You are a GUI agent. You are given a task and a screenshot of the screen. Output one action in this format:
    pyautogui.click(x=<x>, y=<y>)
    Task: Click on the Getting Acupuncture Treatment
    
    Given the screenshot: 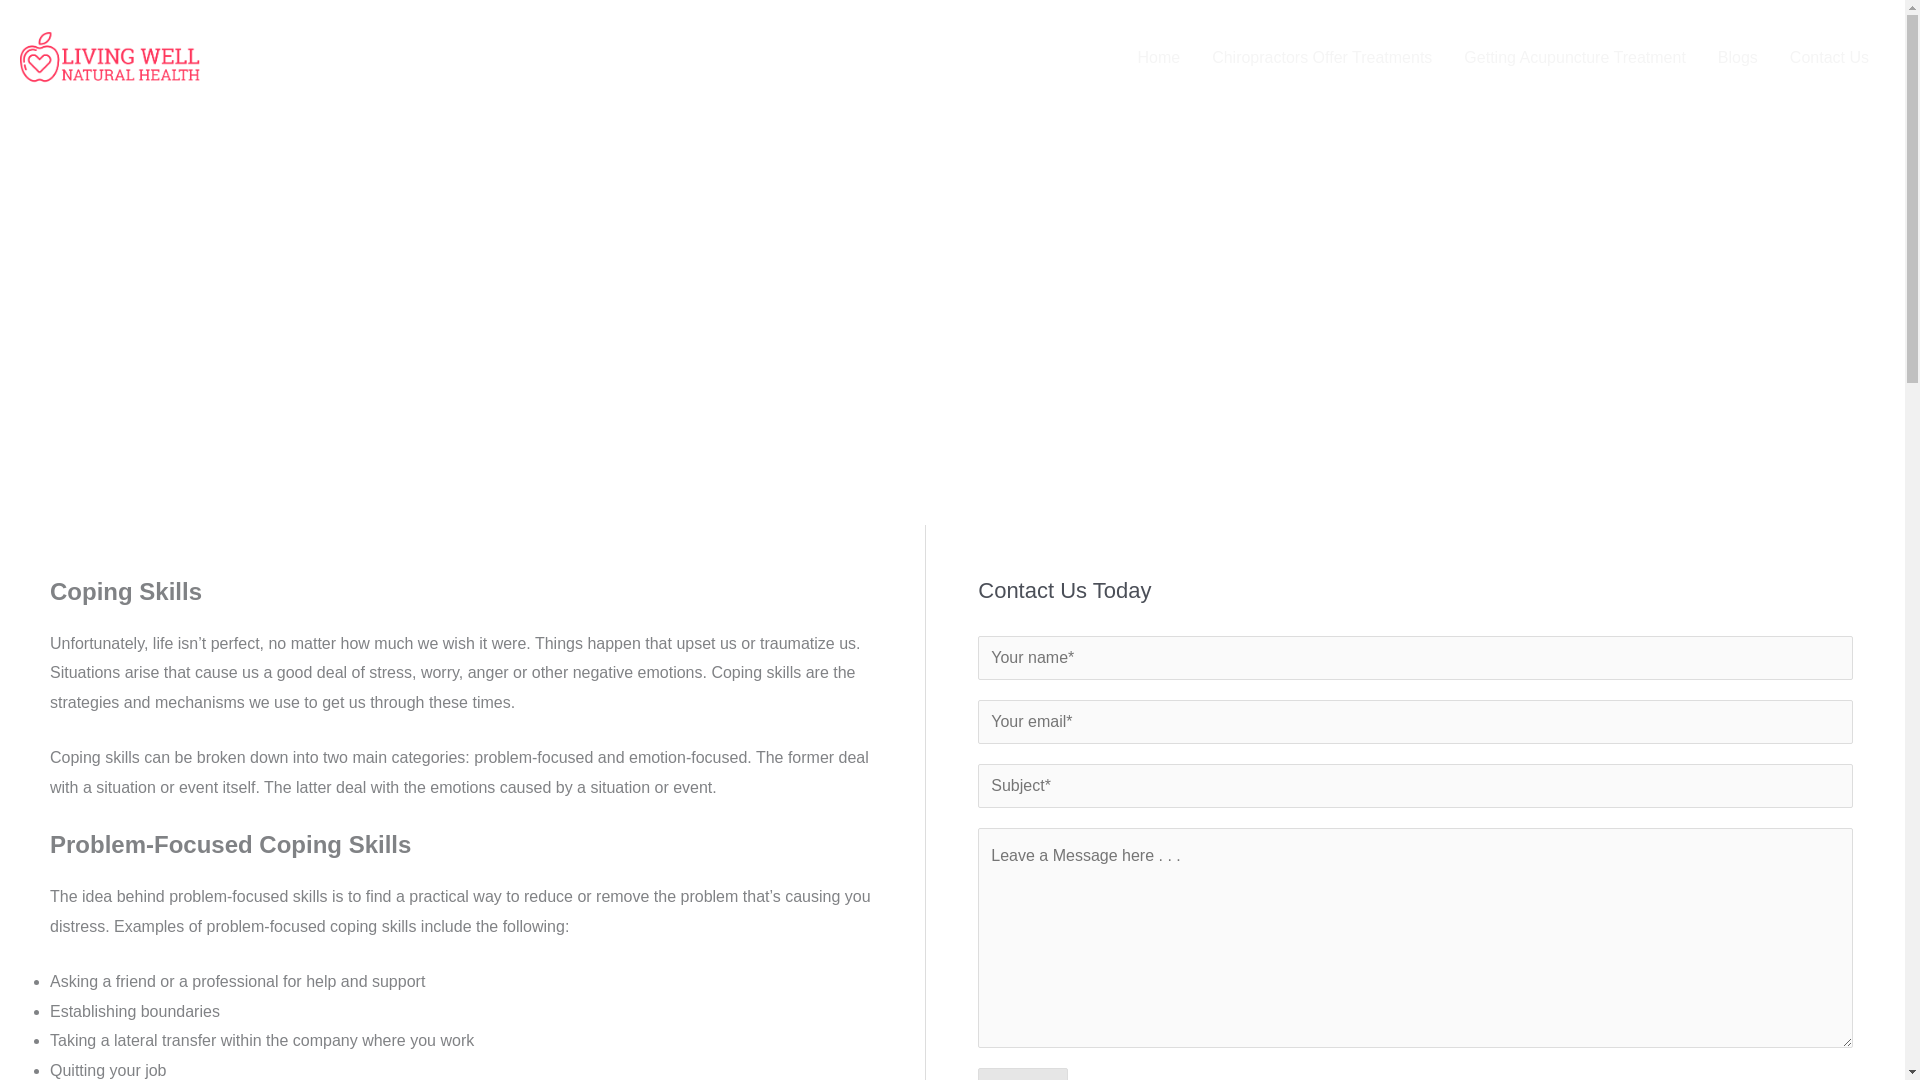 What is the action you would take?
    pyautogui.click(x=1574, y=57)
    